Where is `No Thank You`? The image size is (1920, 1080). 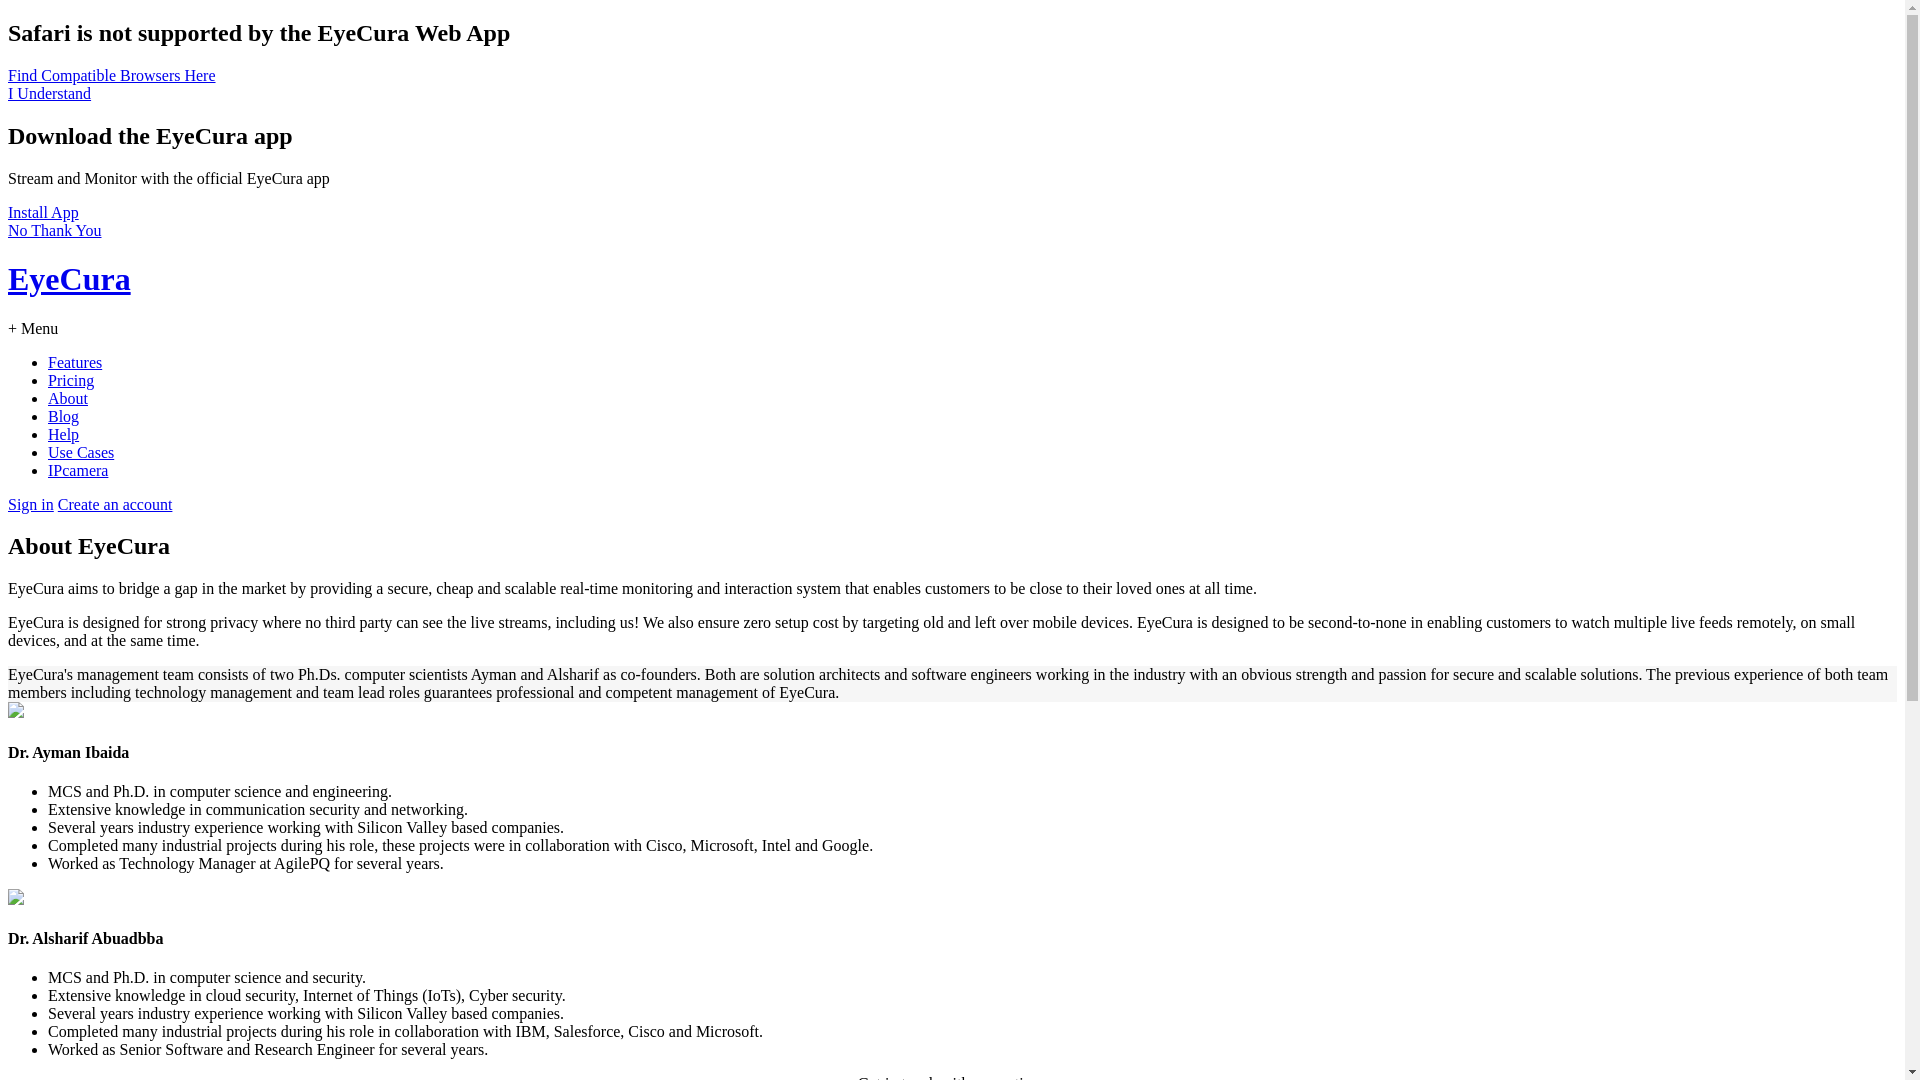 No Thank You is located at coordinates (55, 230).